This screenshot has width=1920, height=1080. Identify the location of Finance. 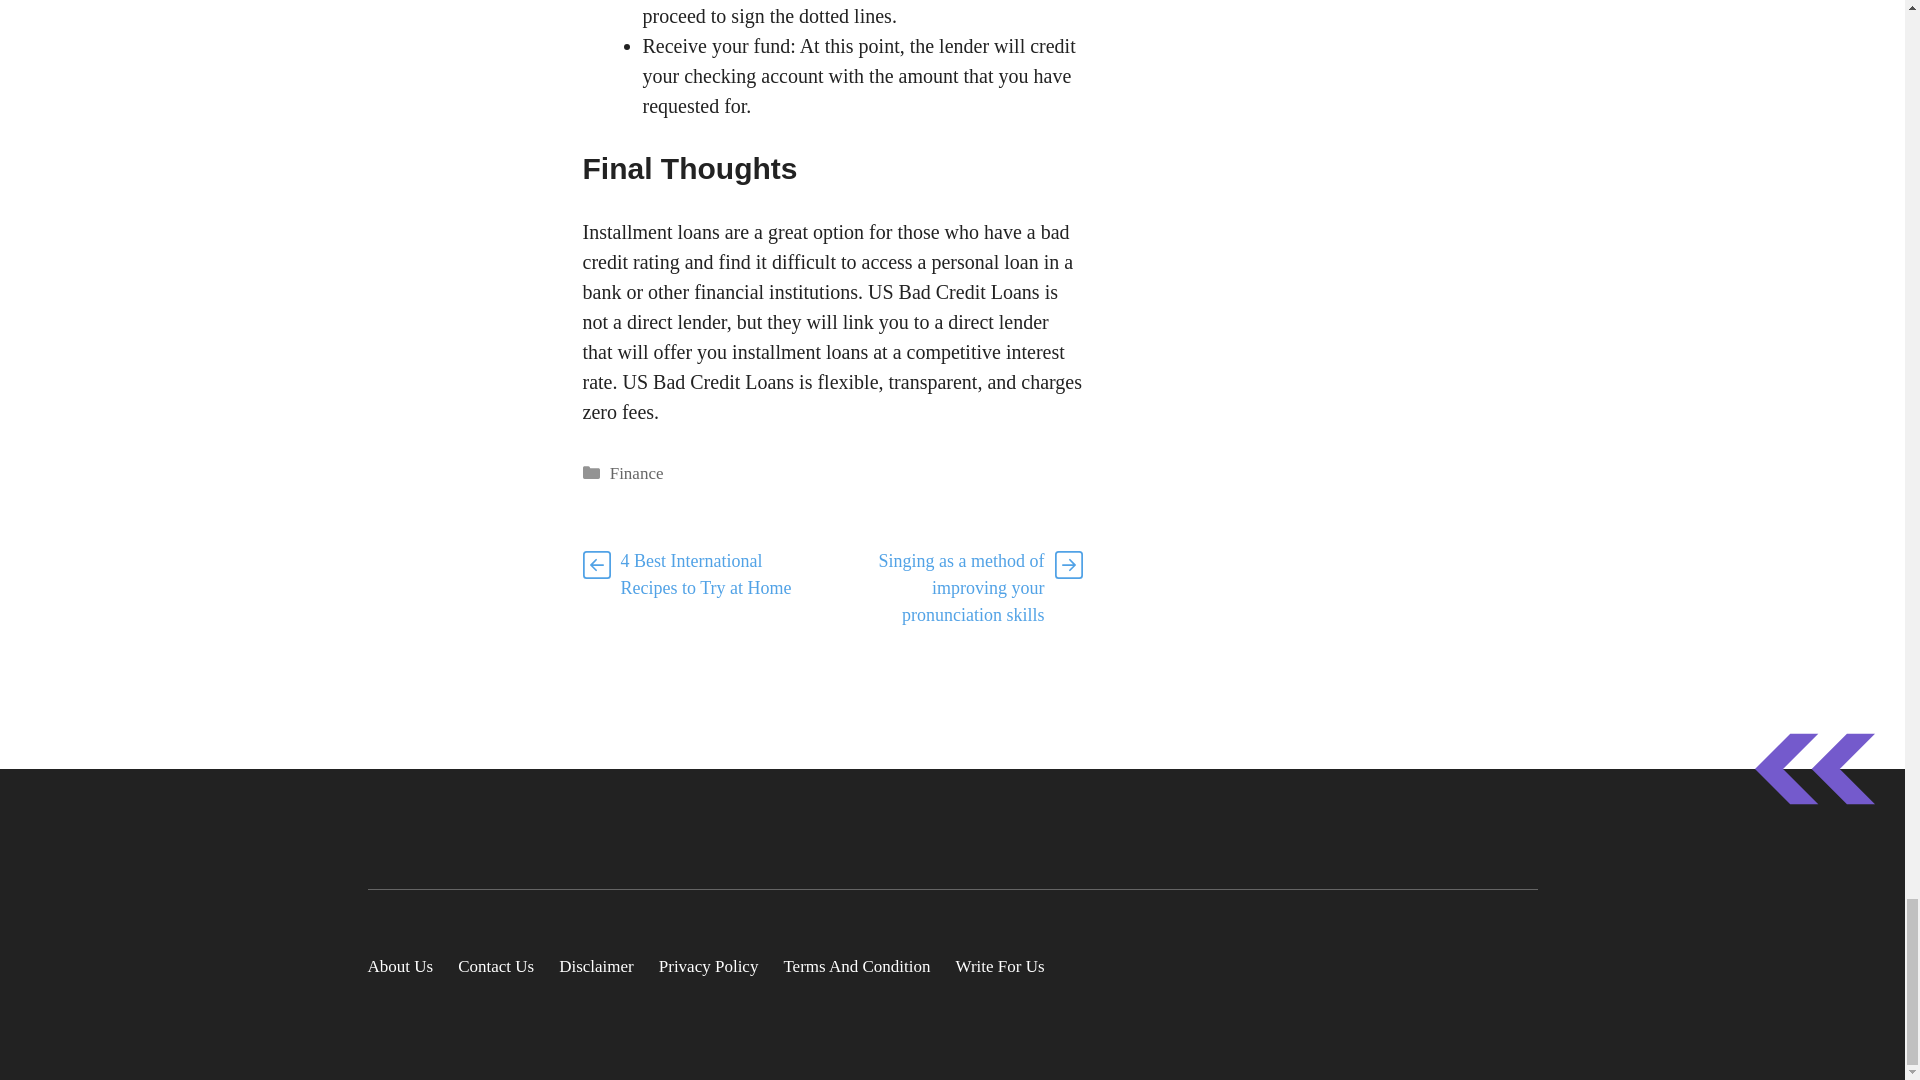
(637, 473).